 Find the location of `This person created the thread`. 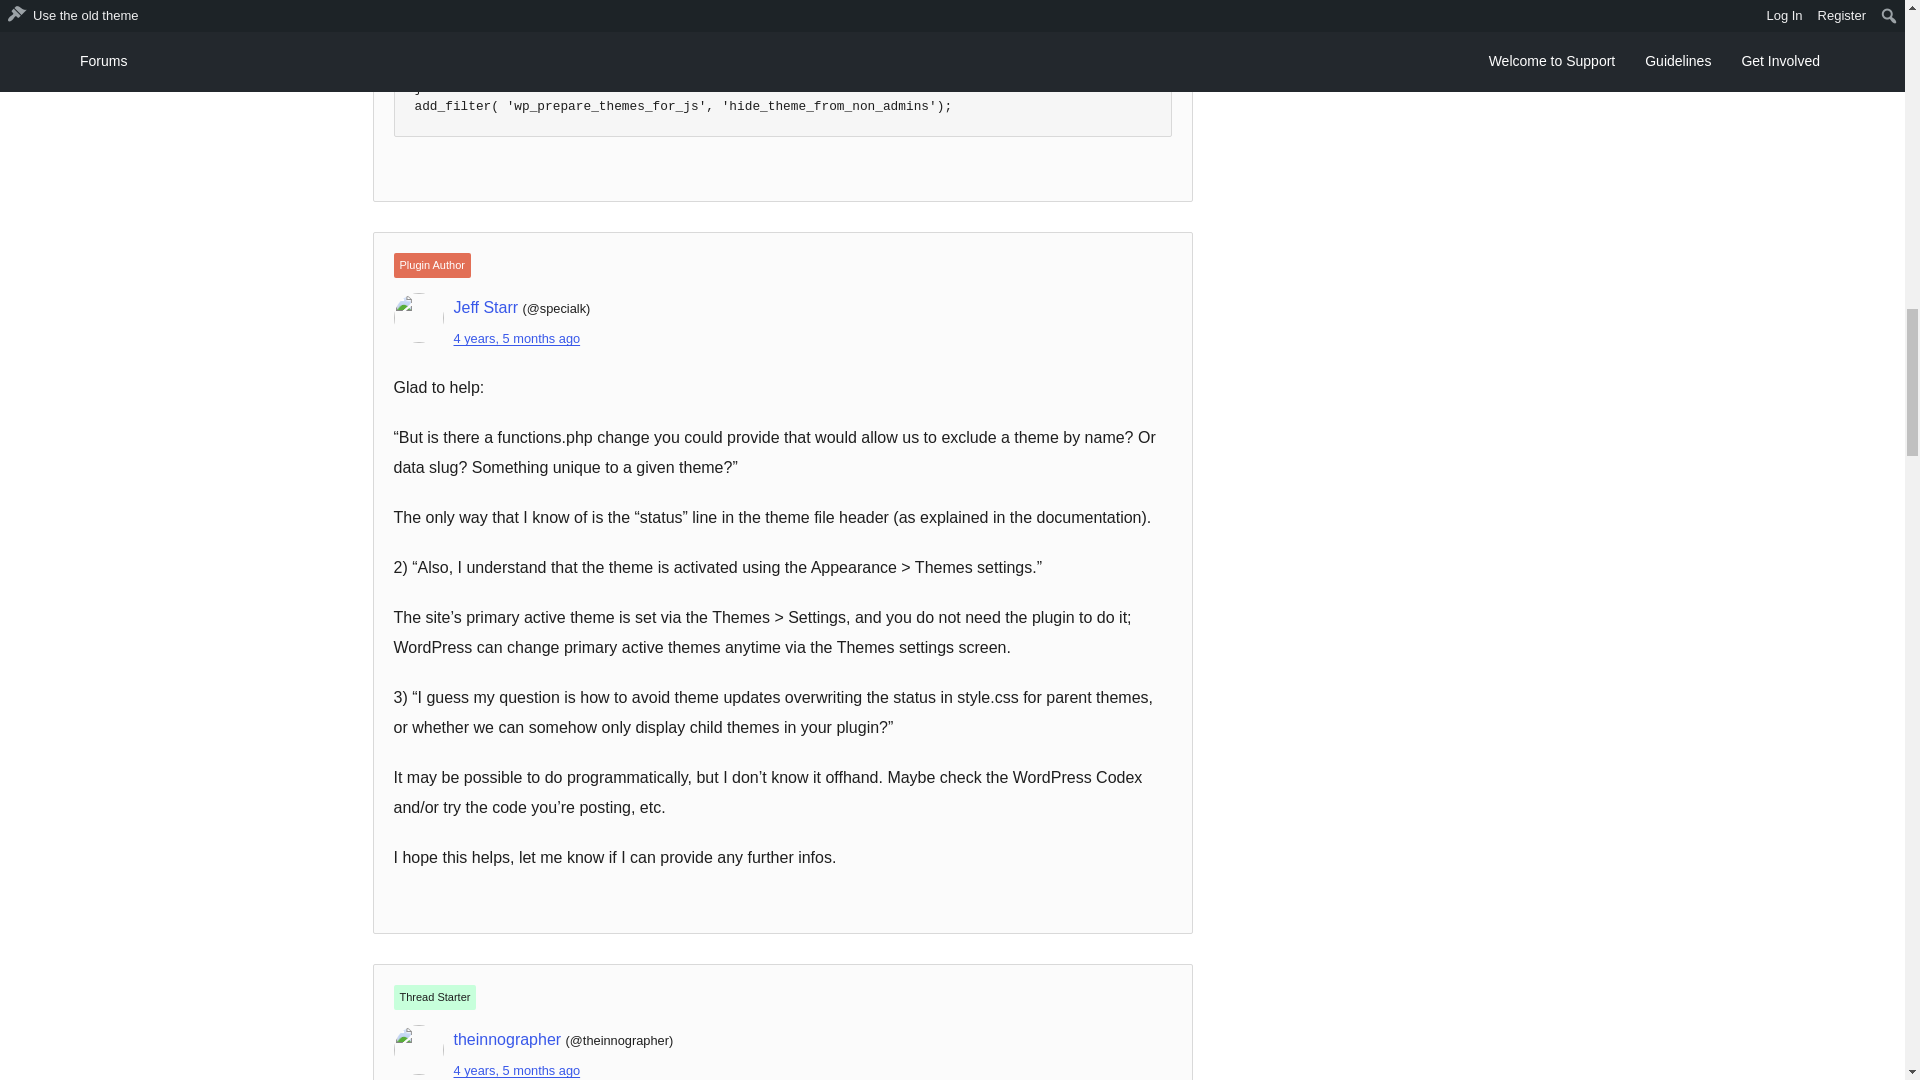

This person created the thread is located at coordinates (434, 996).